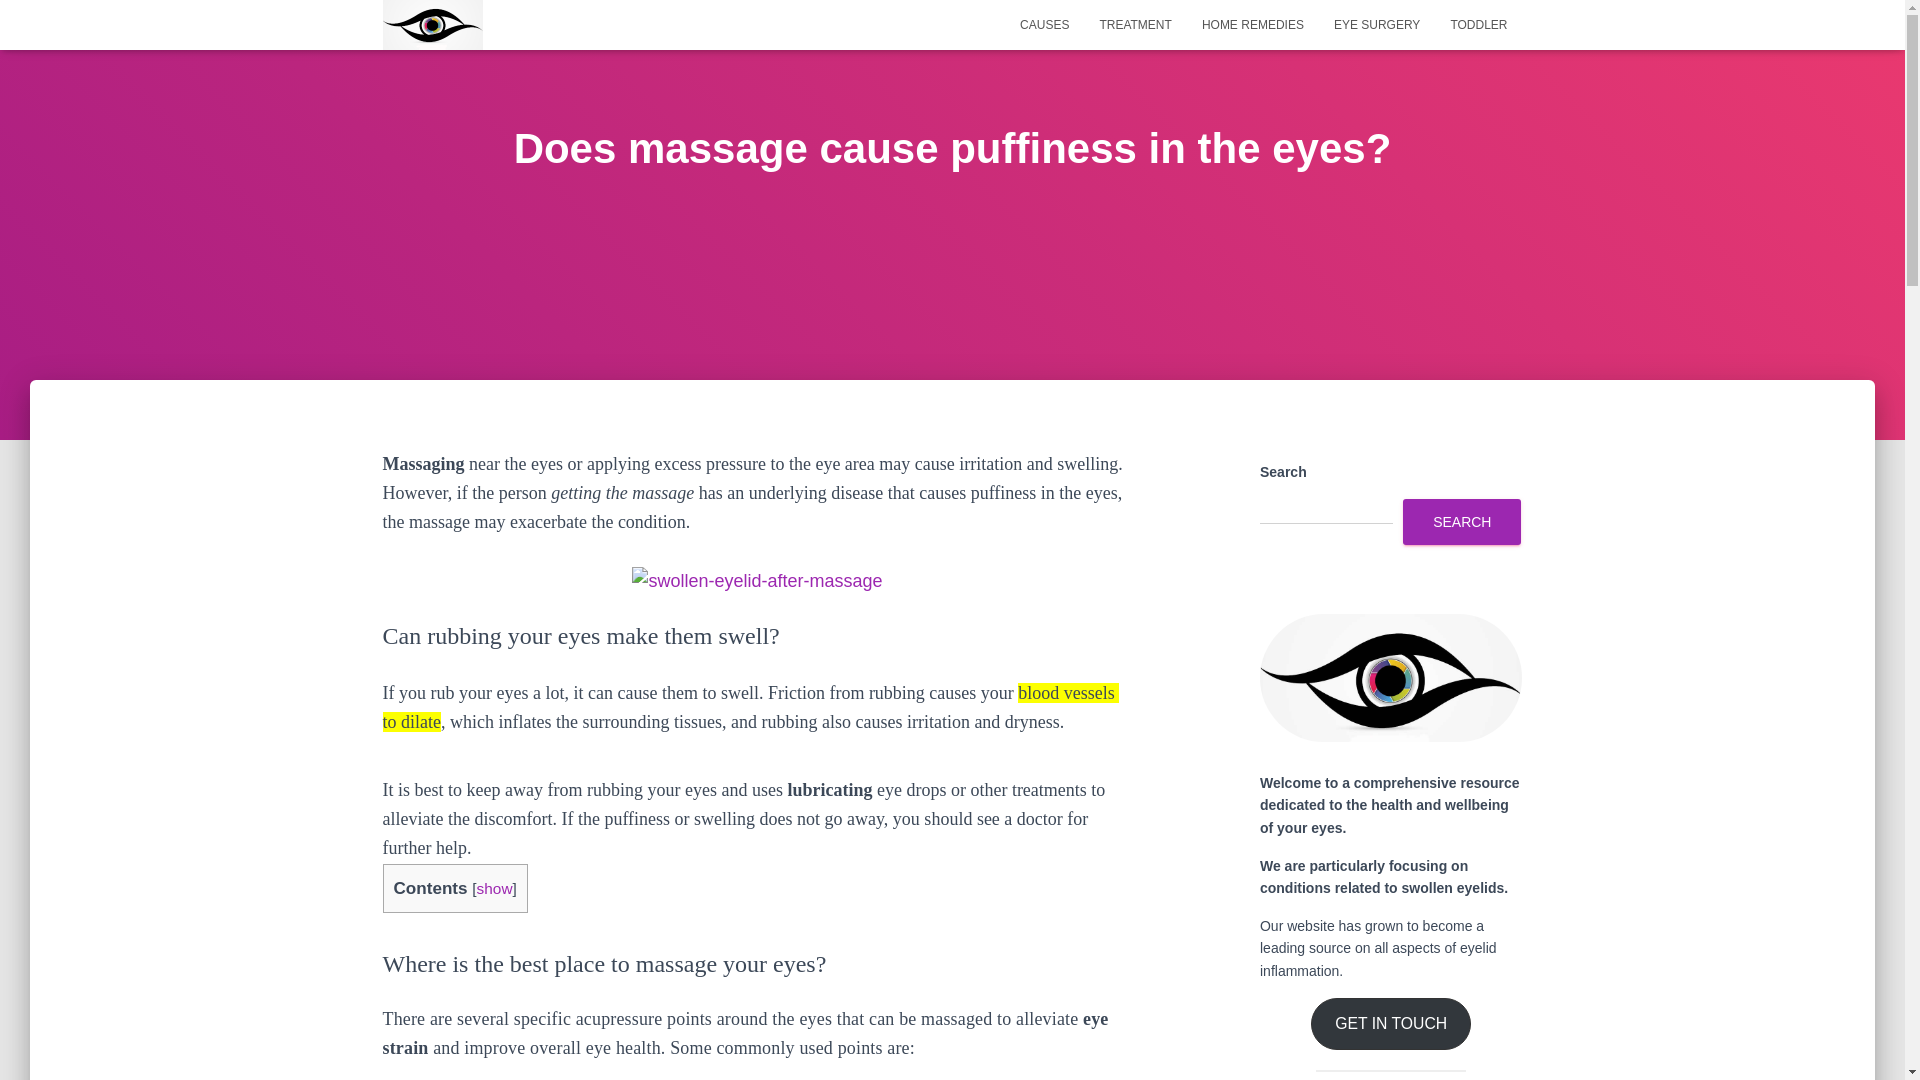 This screenshot has width=1920, height=1080. I want to click on SEARCH, so click(1462, 522).